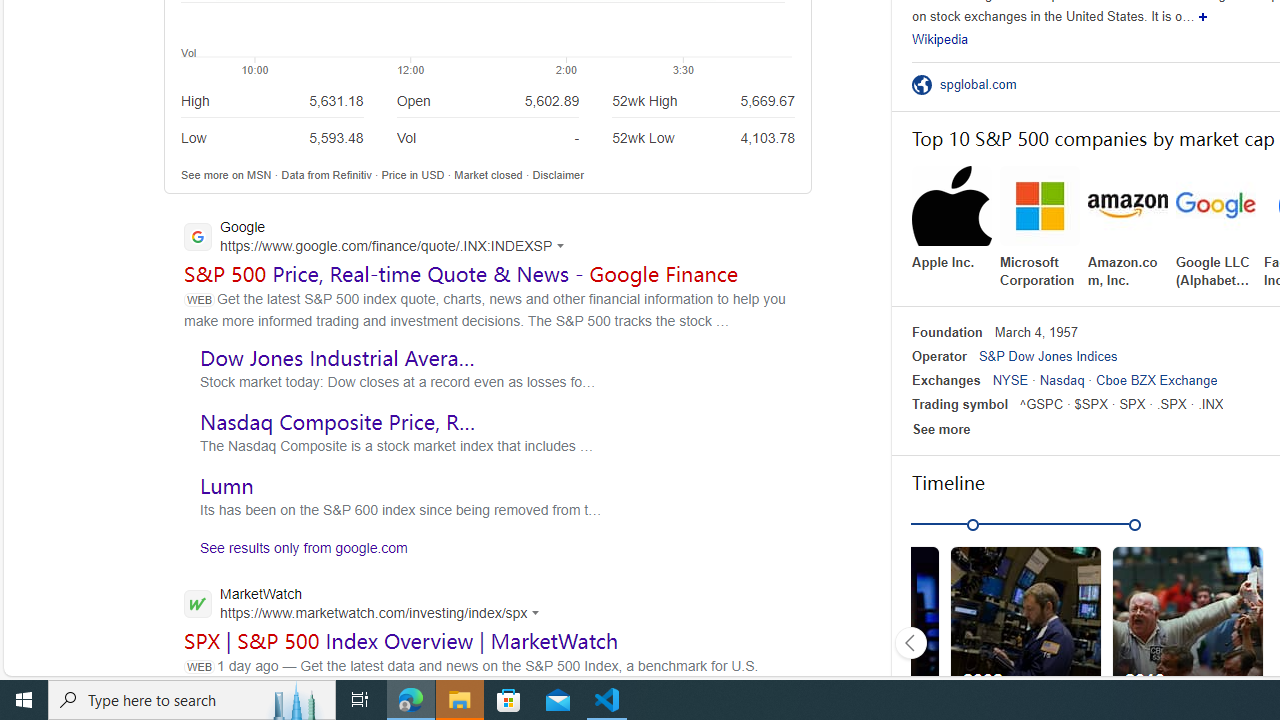 The height and width of the screenshot is (720, 1280). Describe the element at coordinates (925, 84) in the screenshot. I see `Official Site` at that location.